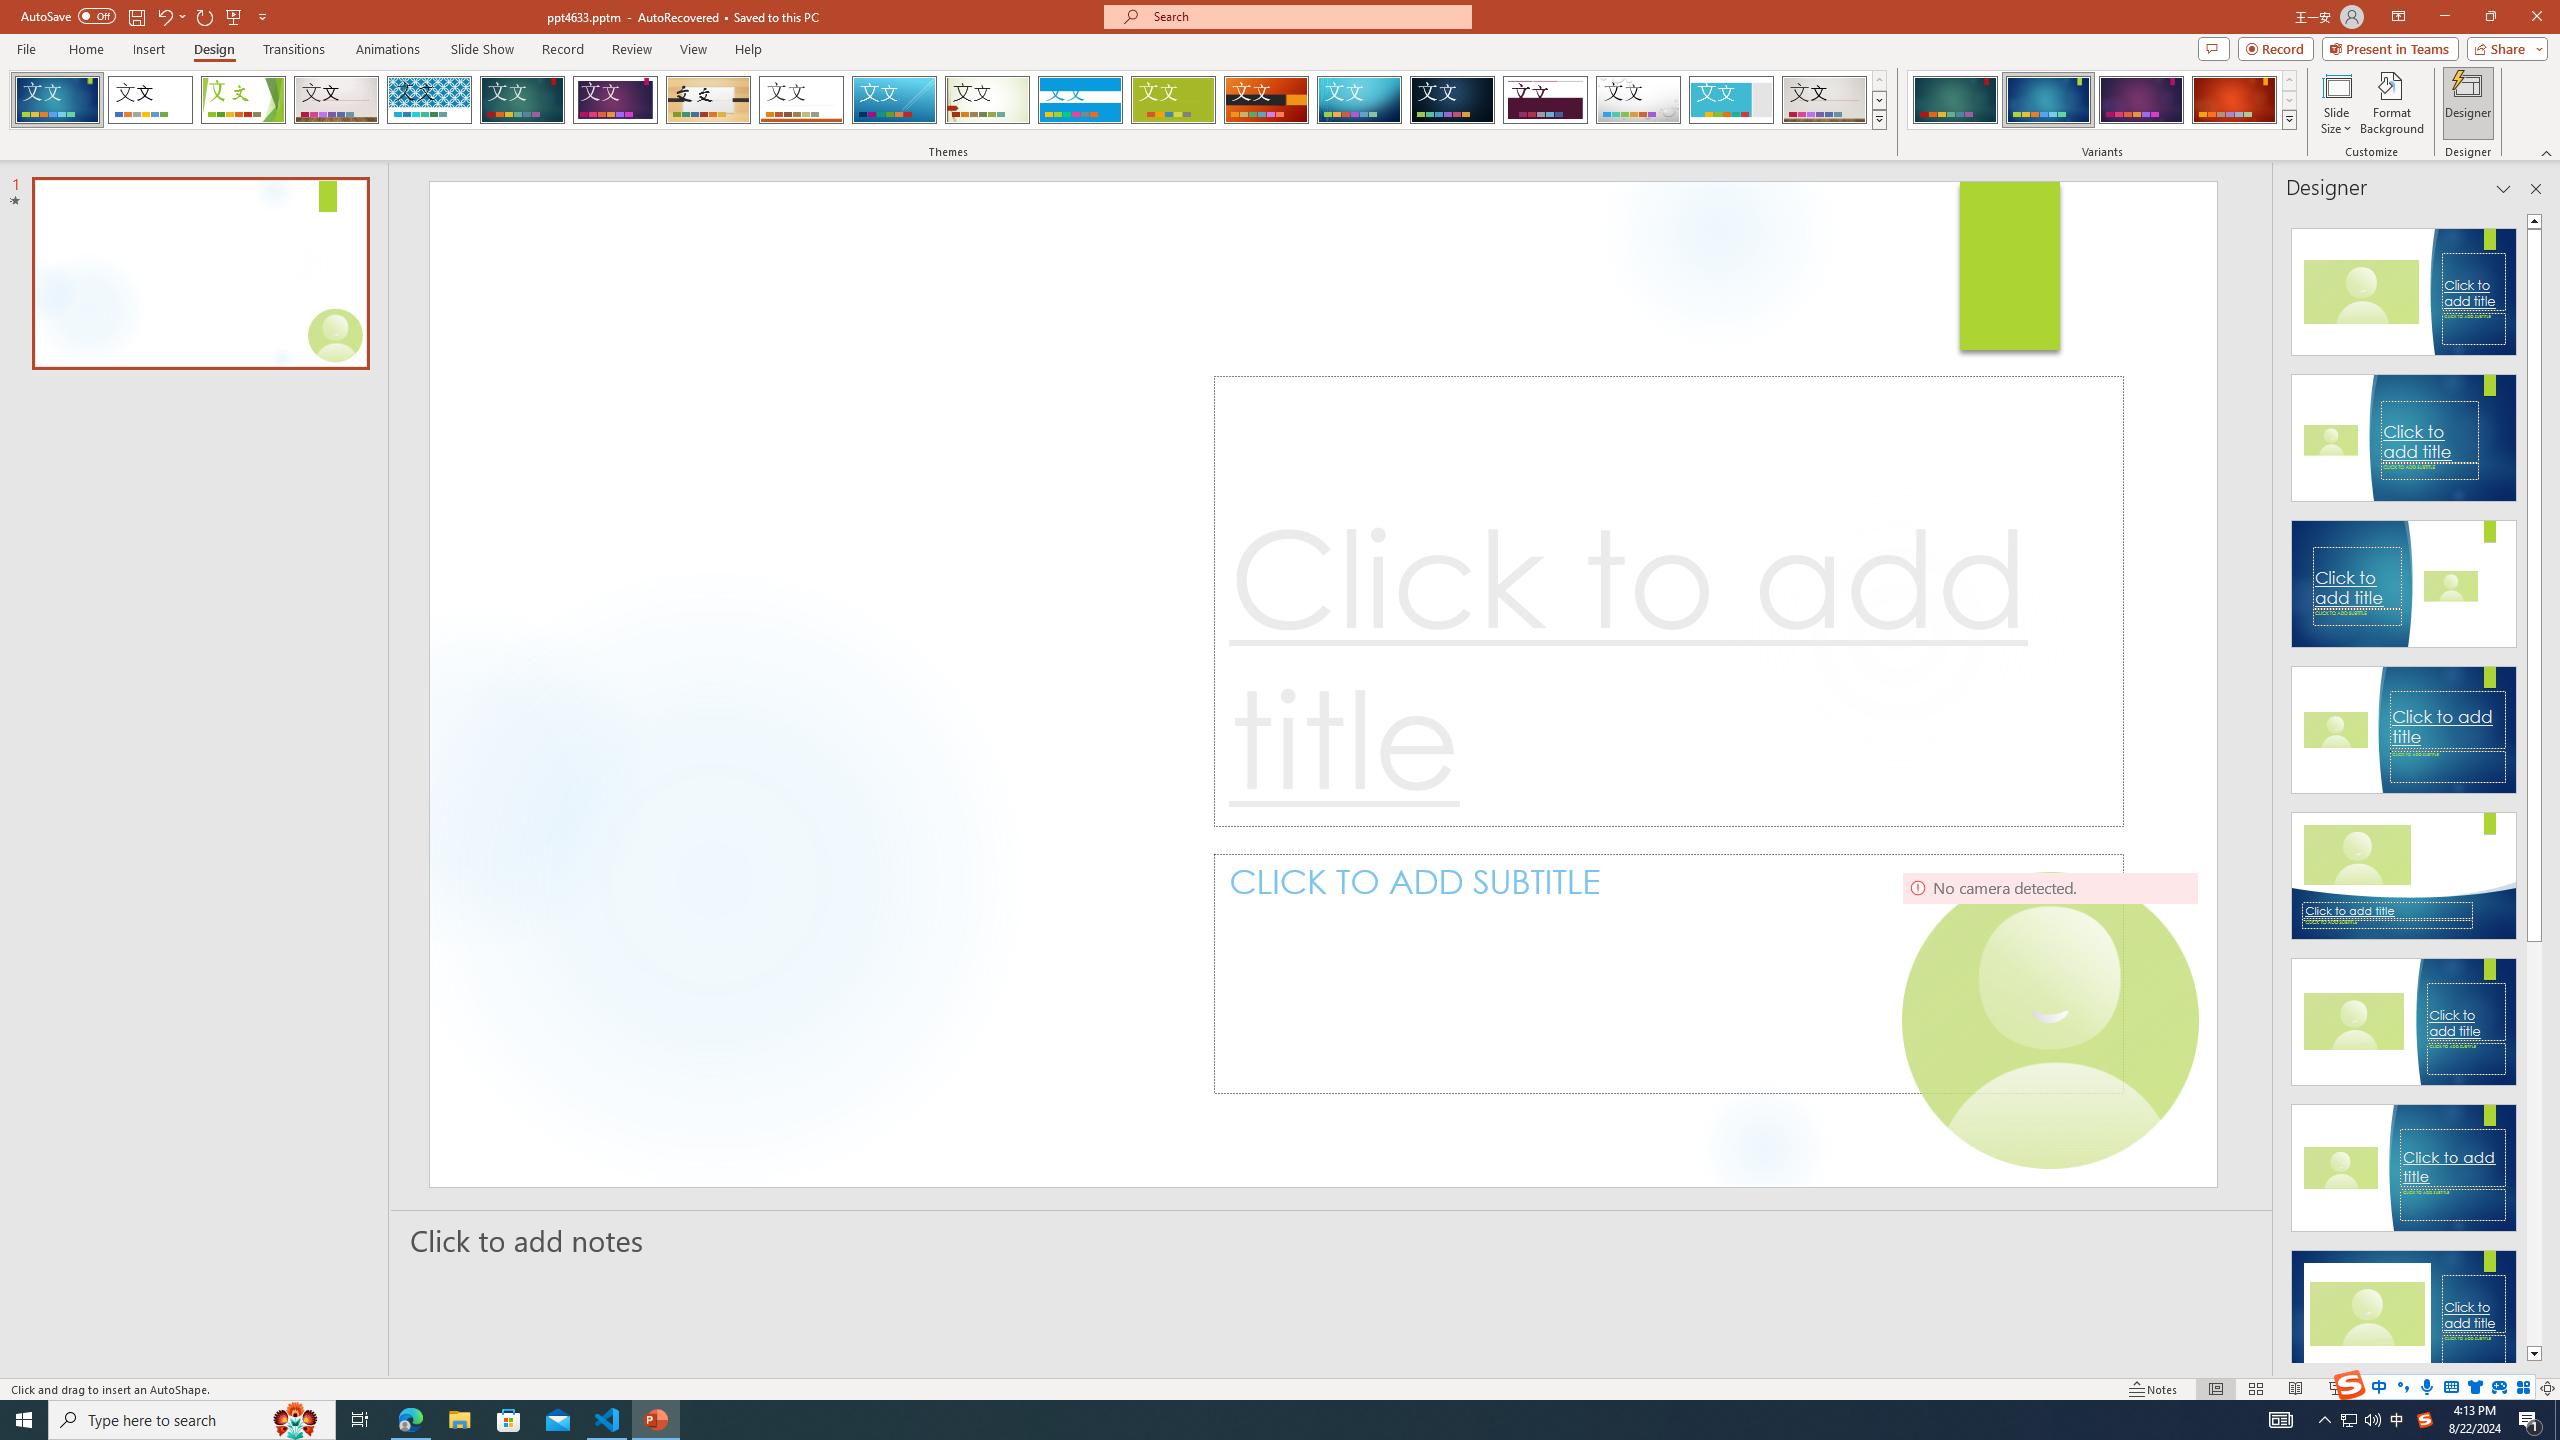 This screenshot has height=1440, width=2560. I want to click on Minimize, so click(2444, 17).